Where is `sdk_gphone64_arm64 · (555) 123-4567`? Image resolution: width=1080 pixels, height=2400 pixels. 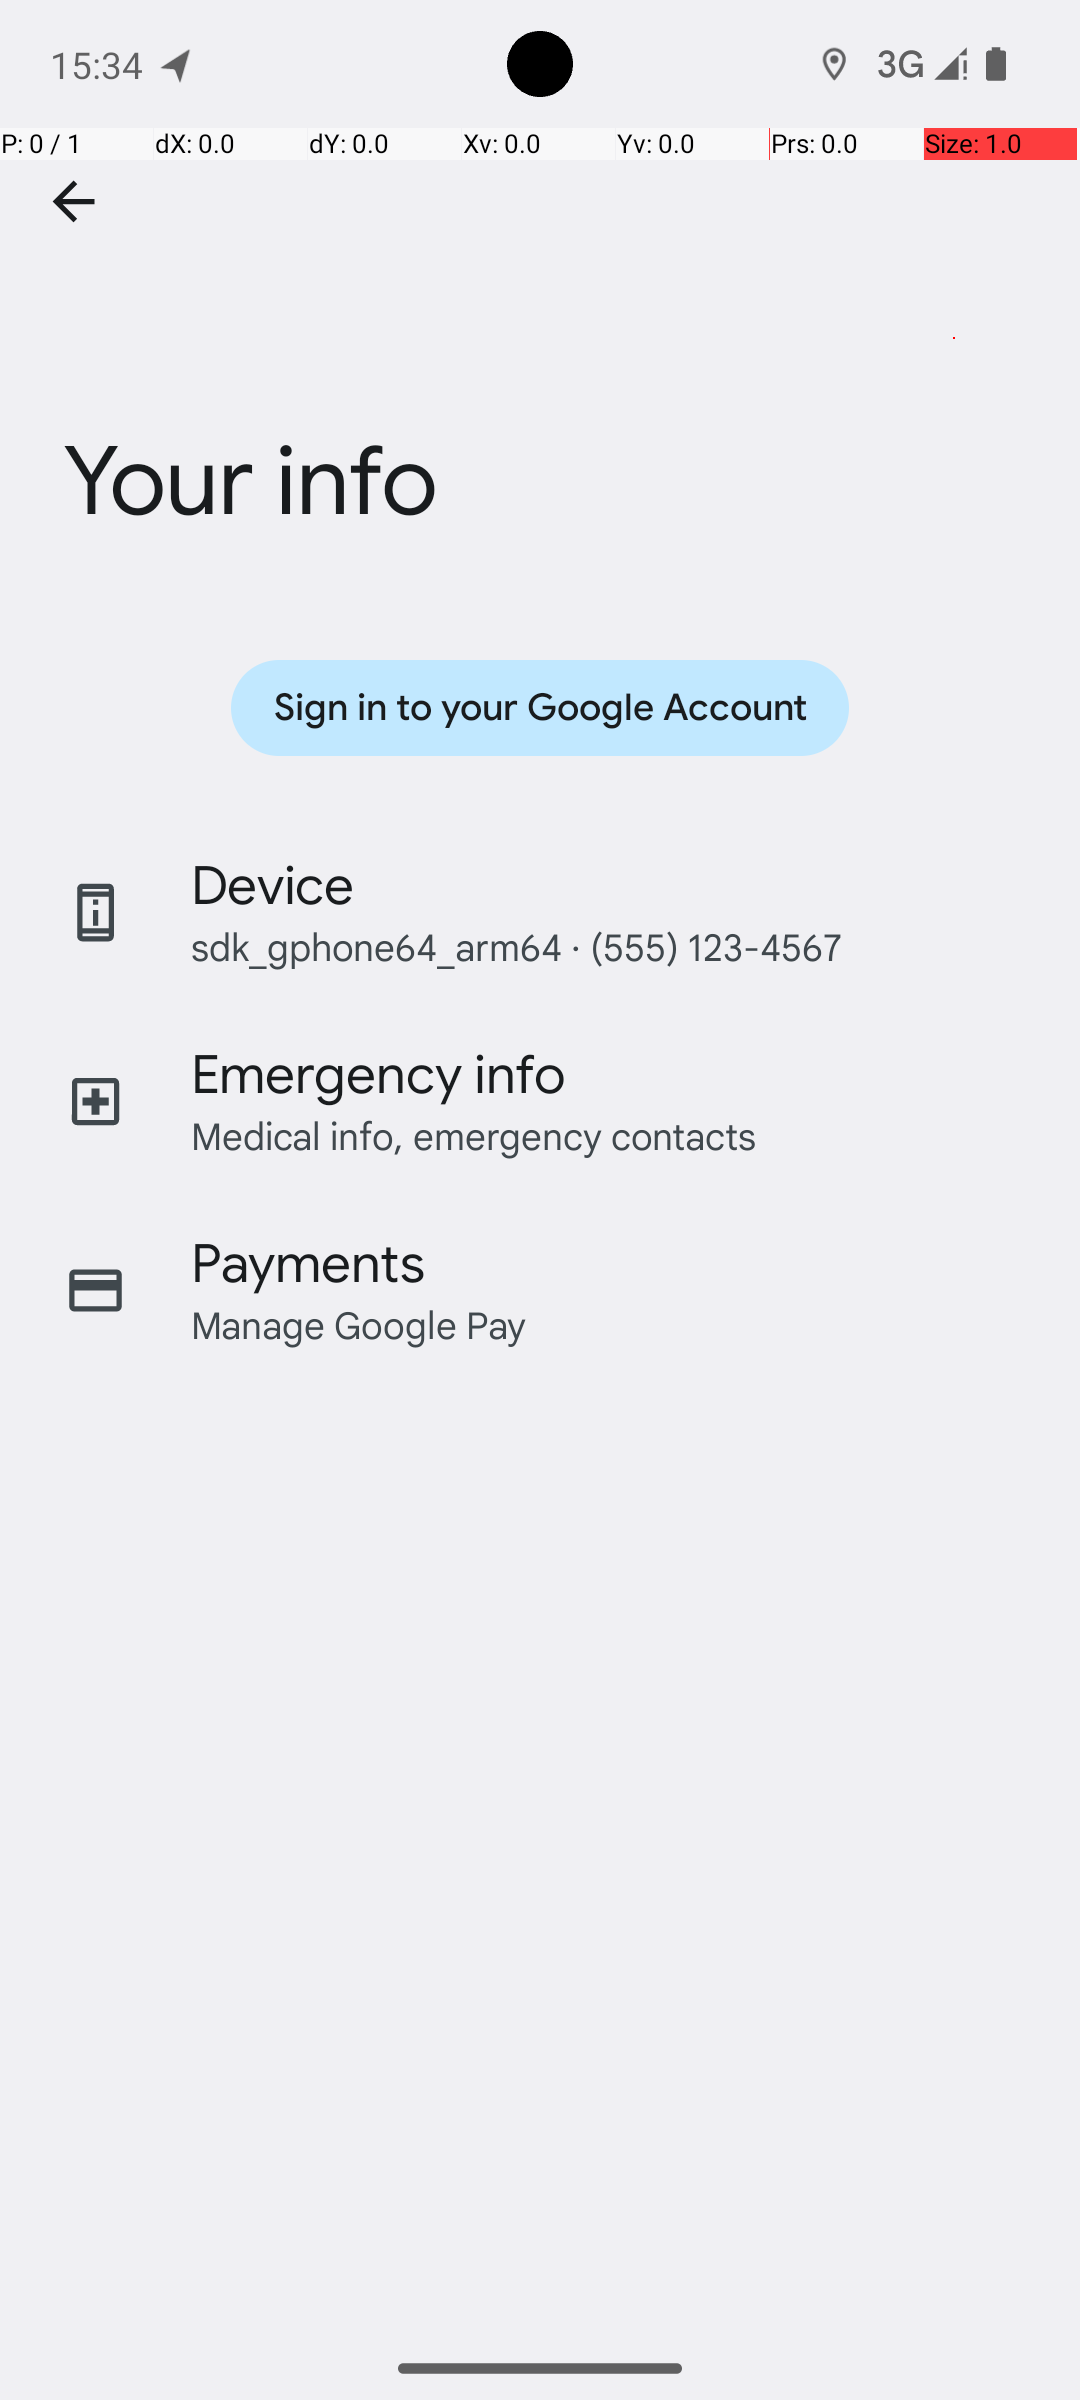
sdk_gphone64_arm64 · (555) 123-4567 is located at coordinates (516, 946).